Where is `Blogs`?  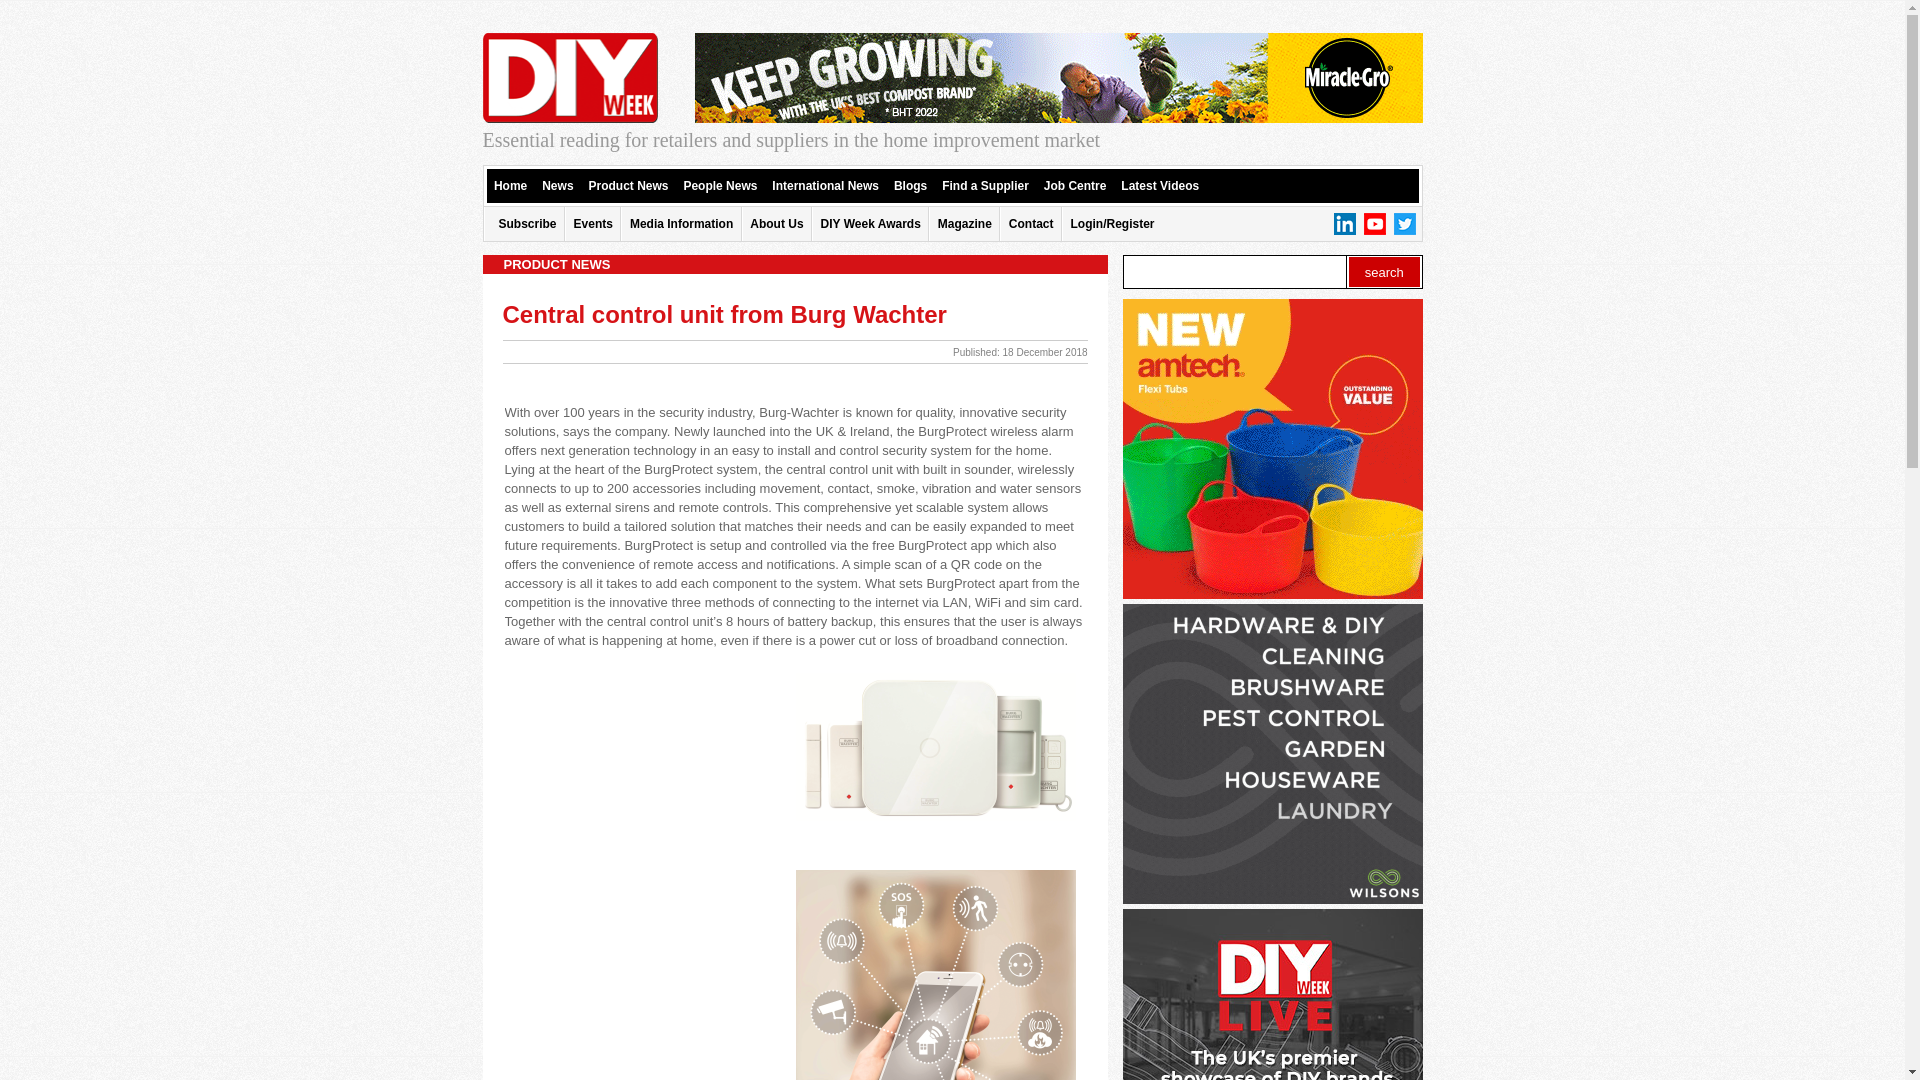
Blogs is located at coordinates (910, 186).